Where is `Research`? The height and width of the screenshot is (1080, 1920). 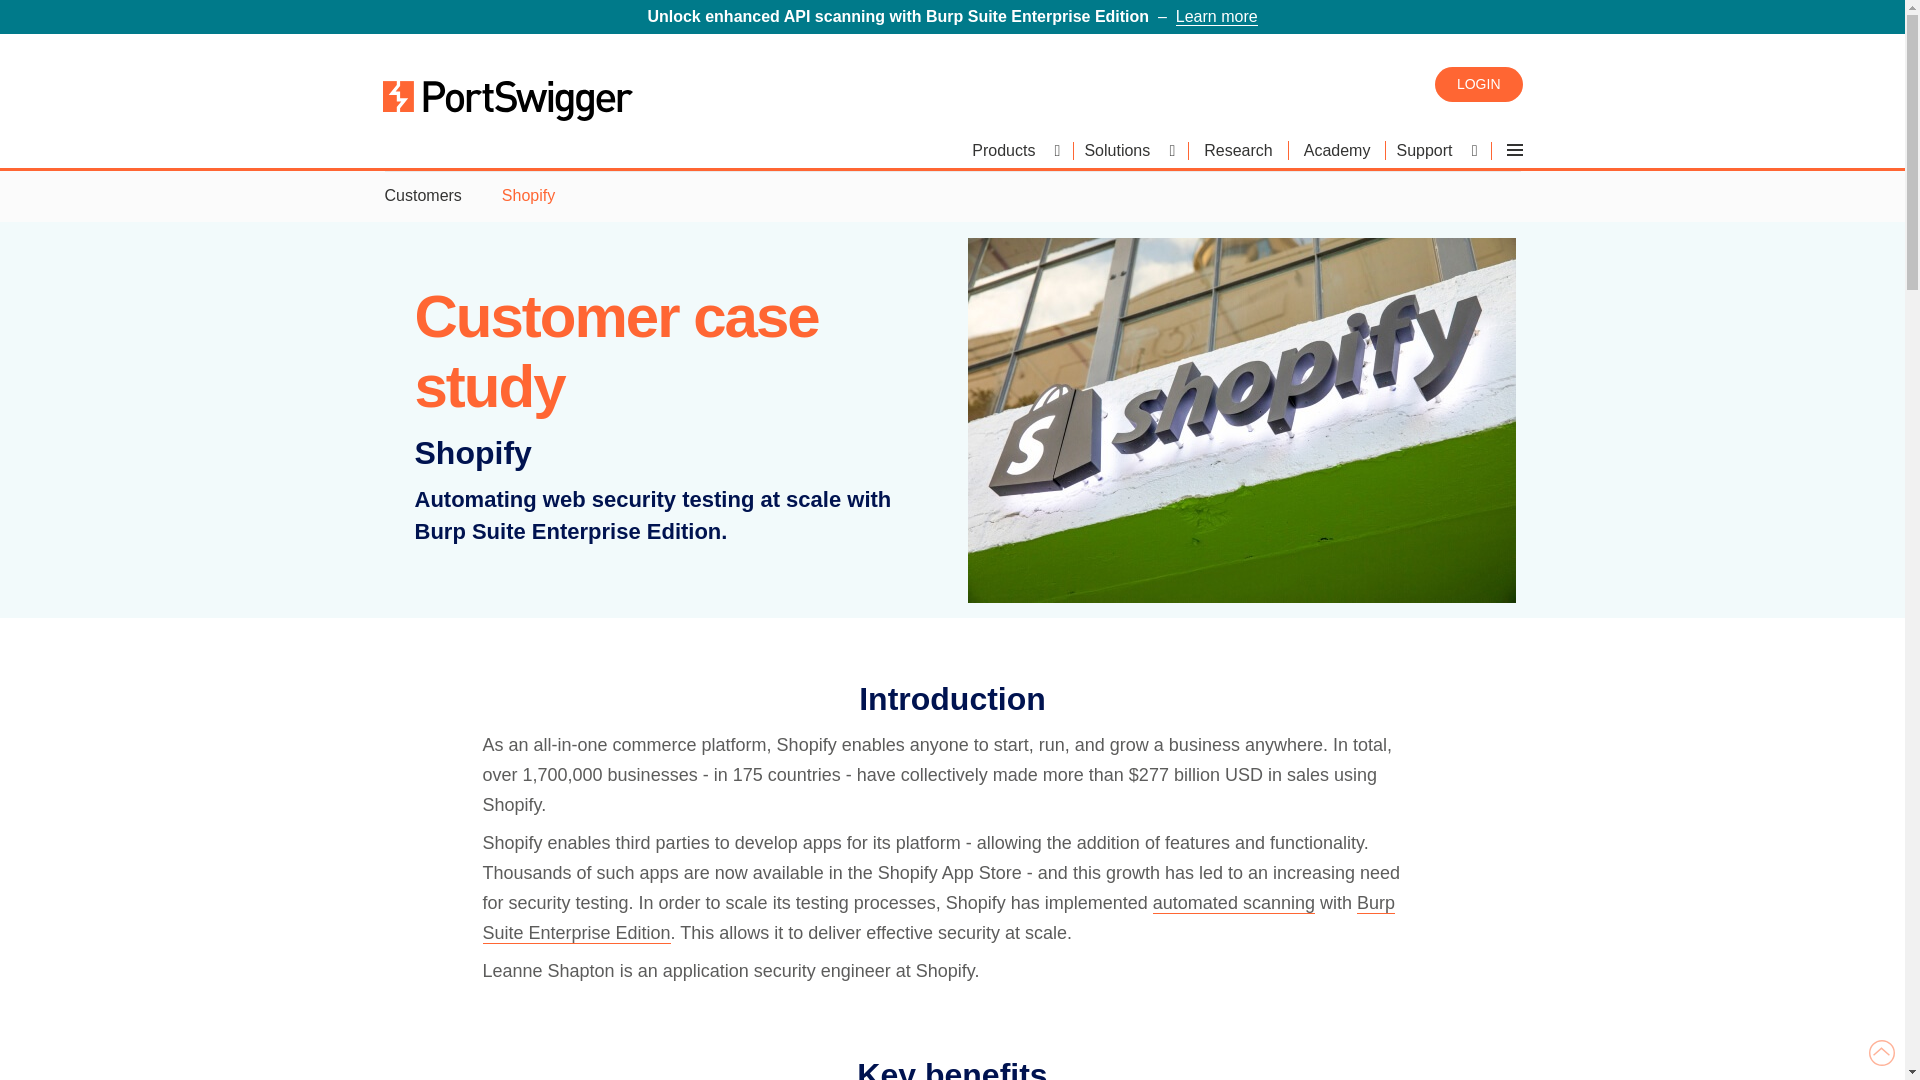 Research is located at coordinates (1238, 150).